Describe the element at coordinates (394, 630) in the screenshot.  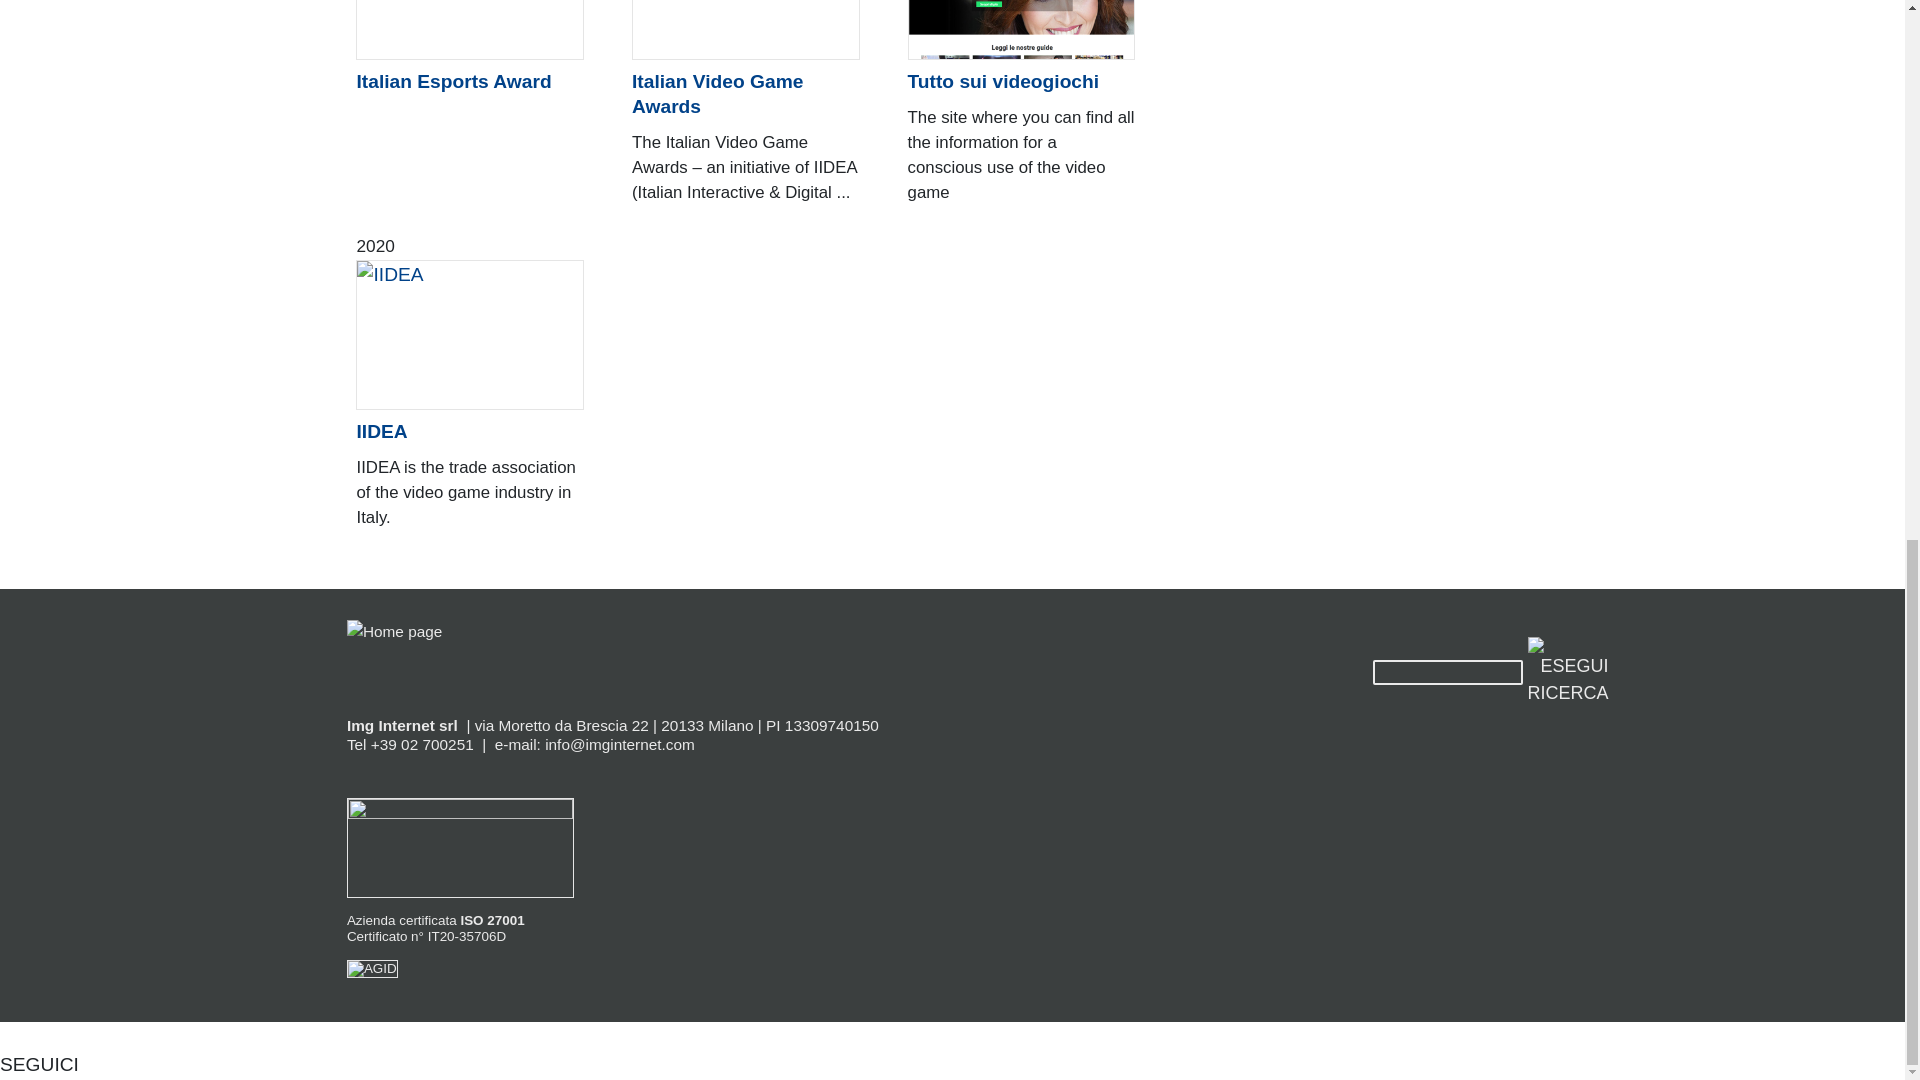
I see `Home page` at that location.